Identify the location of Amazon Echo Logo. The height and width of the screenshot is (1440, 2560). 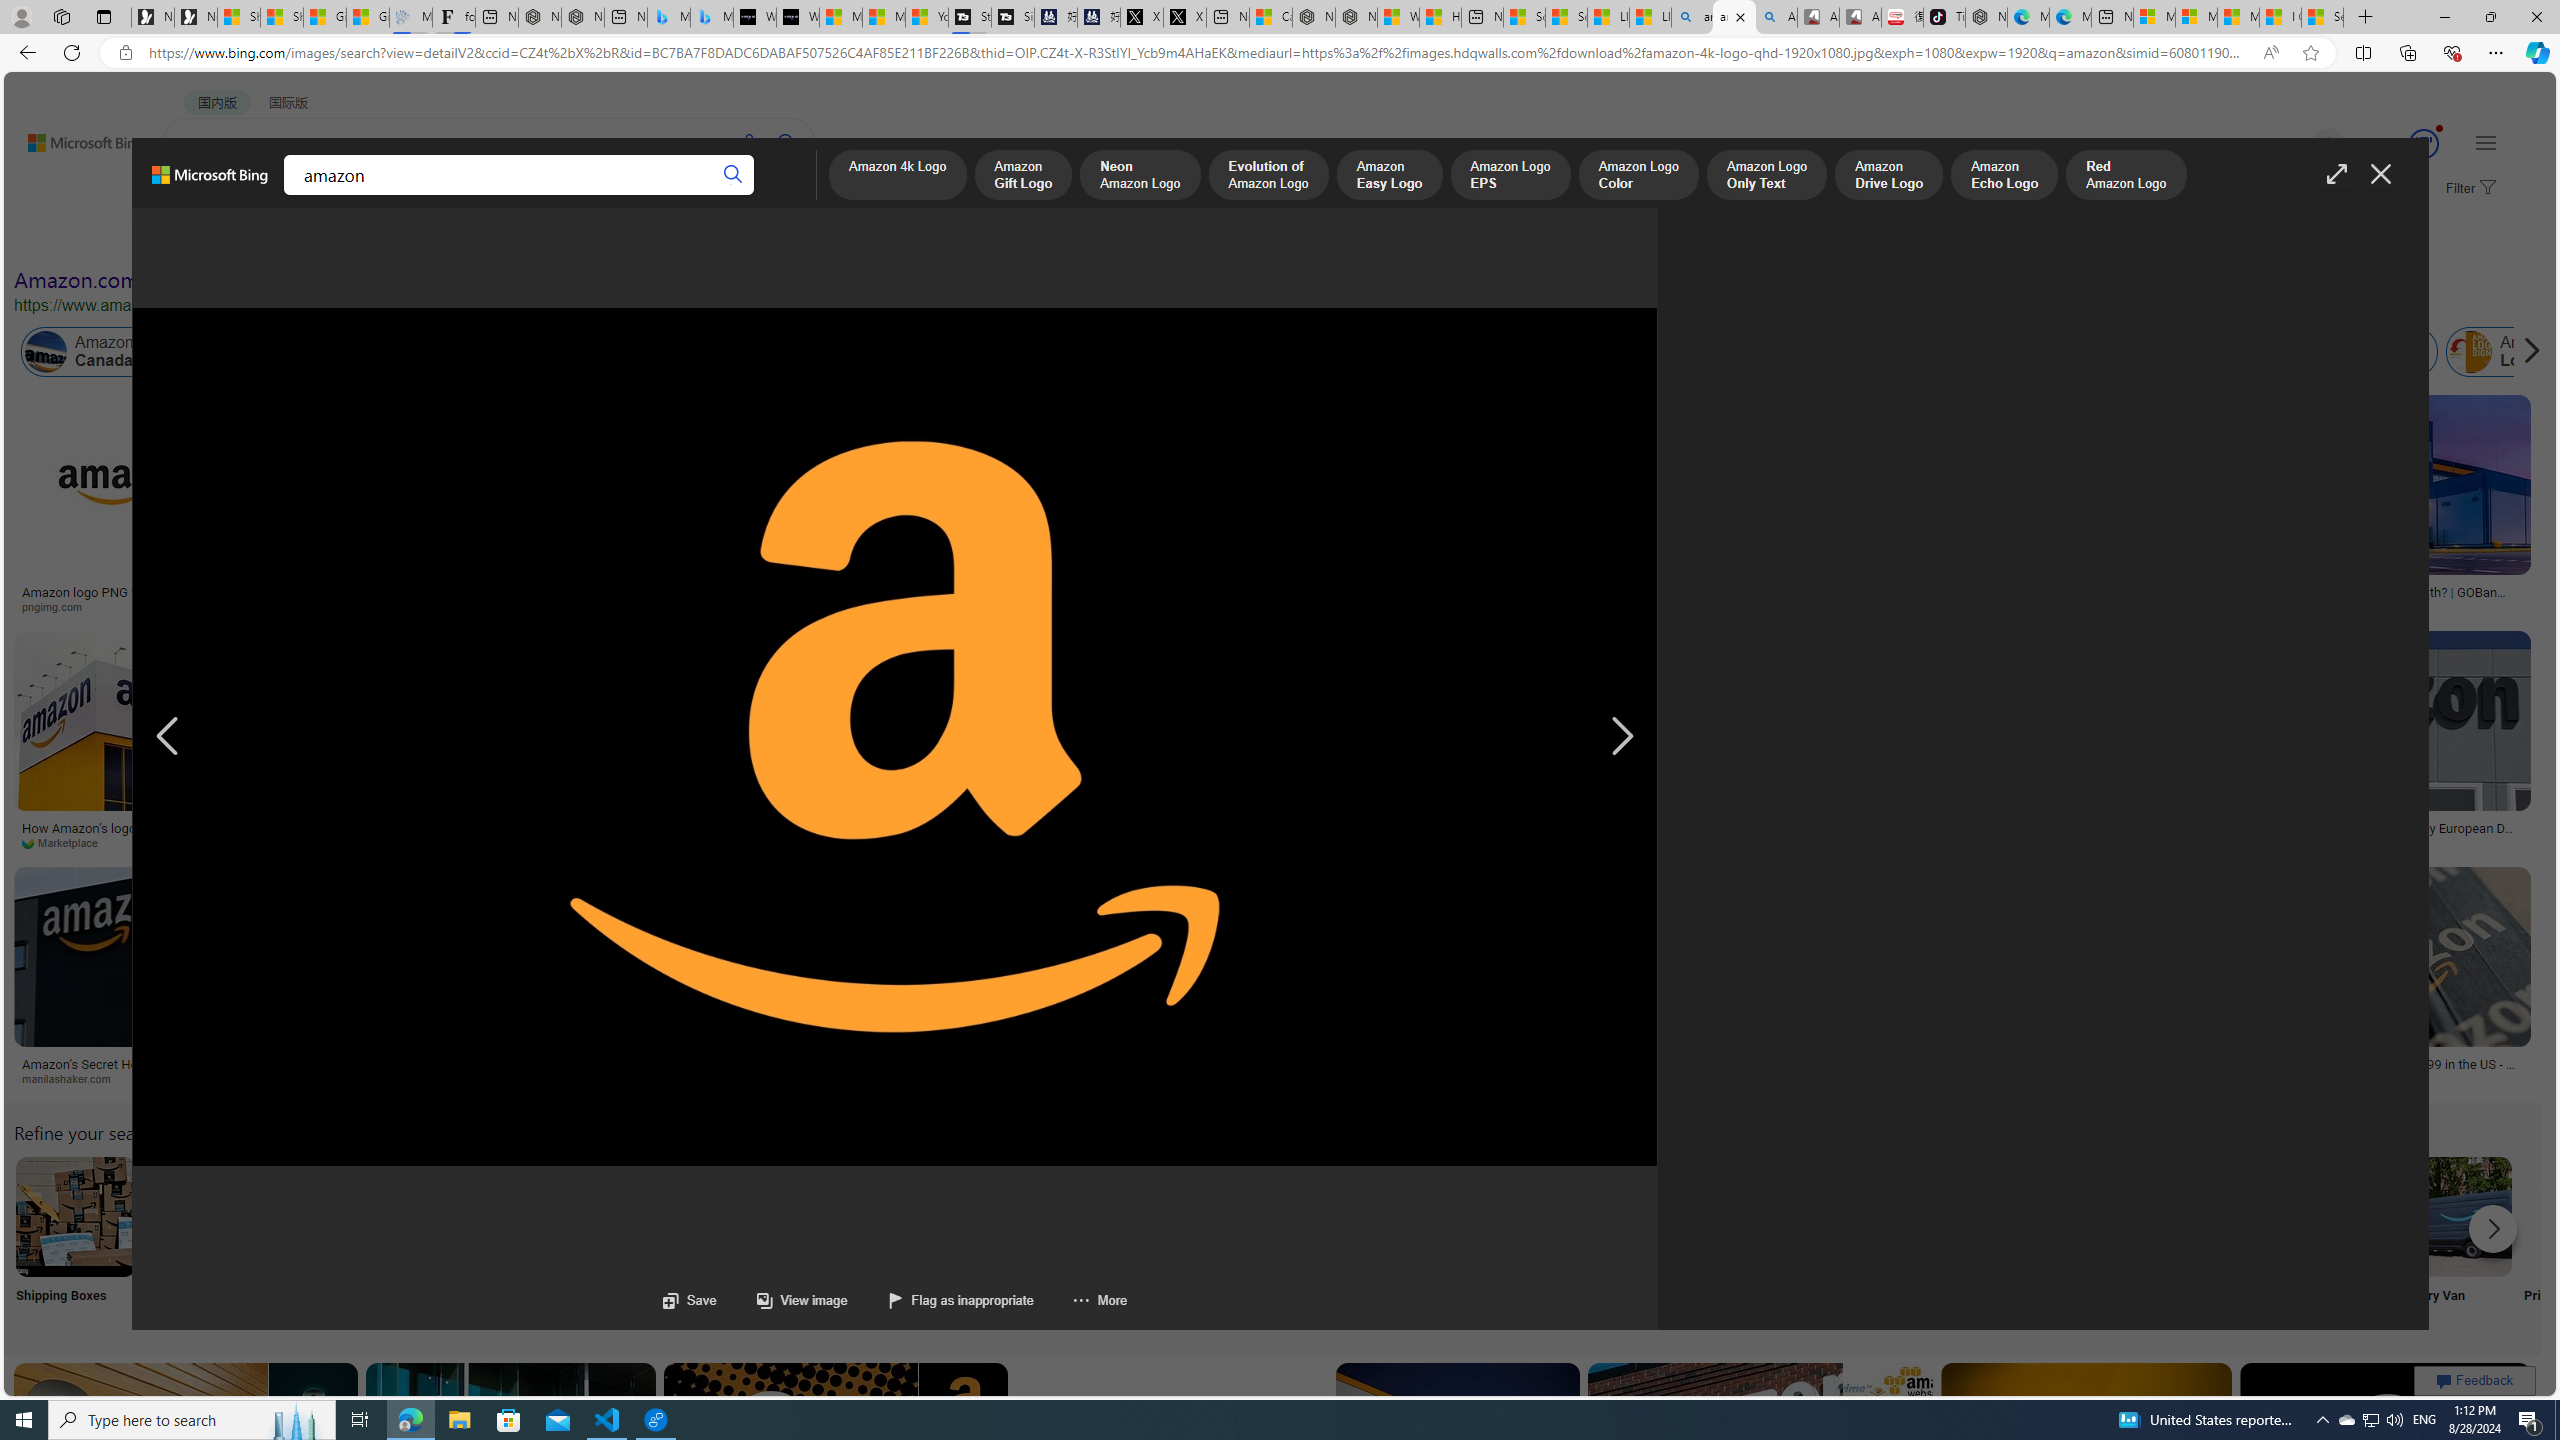
(2004, 176).